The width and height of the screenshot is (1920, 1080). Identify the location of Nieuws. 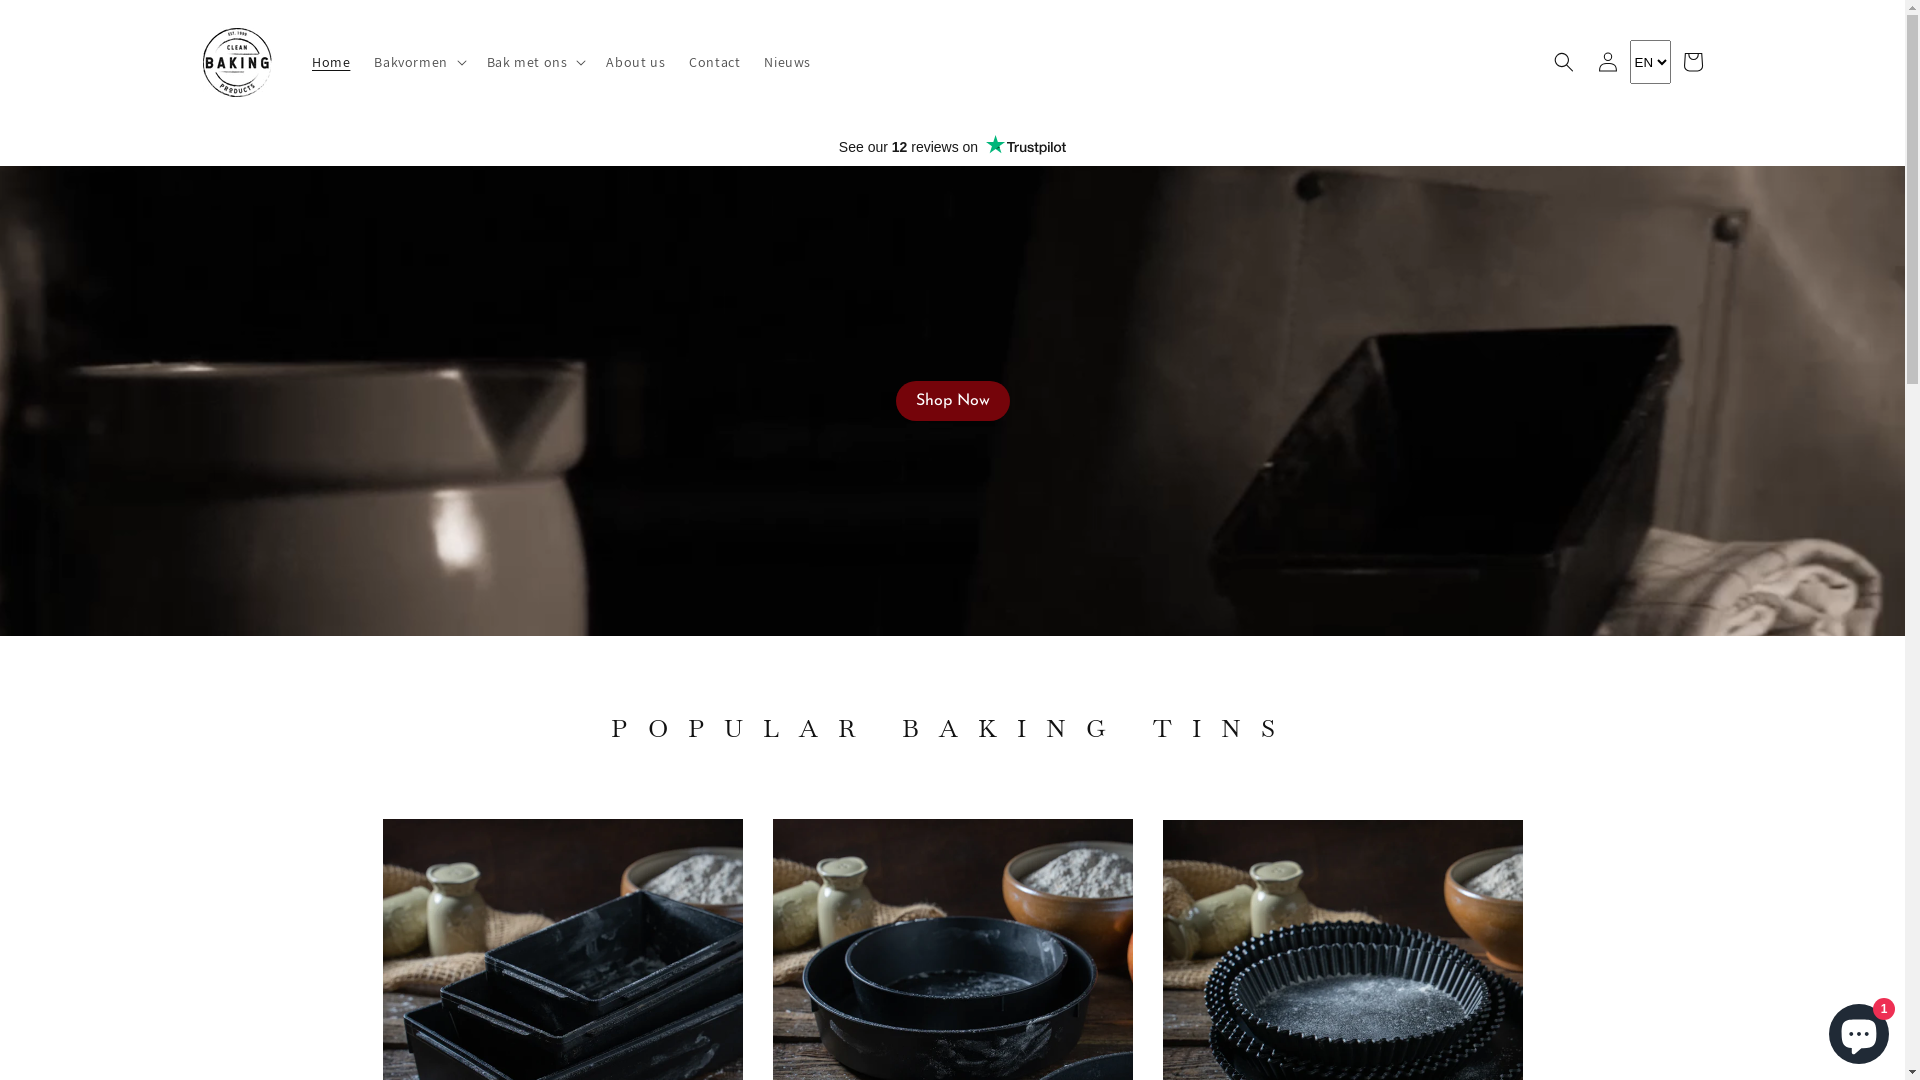
(788, 62).